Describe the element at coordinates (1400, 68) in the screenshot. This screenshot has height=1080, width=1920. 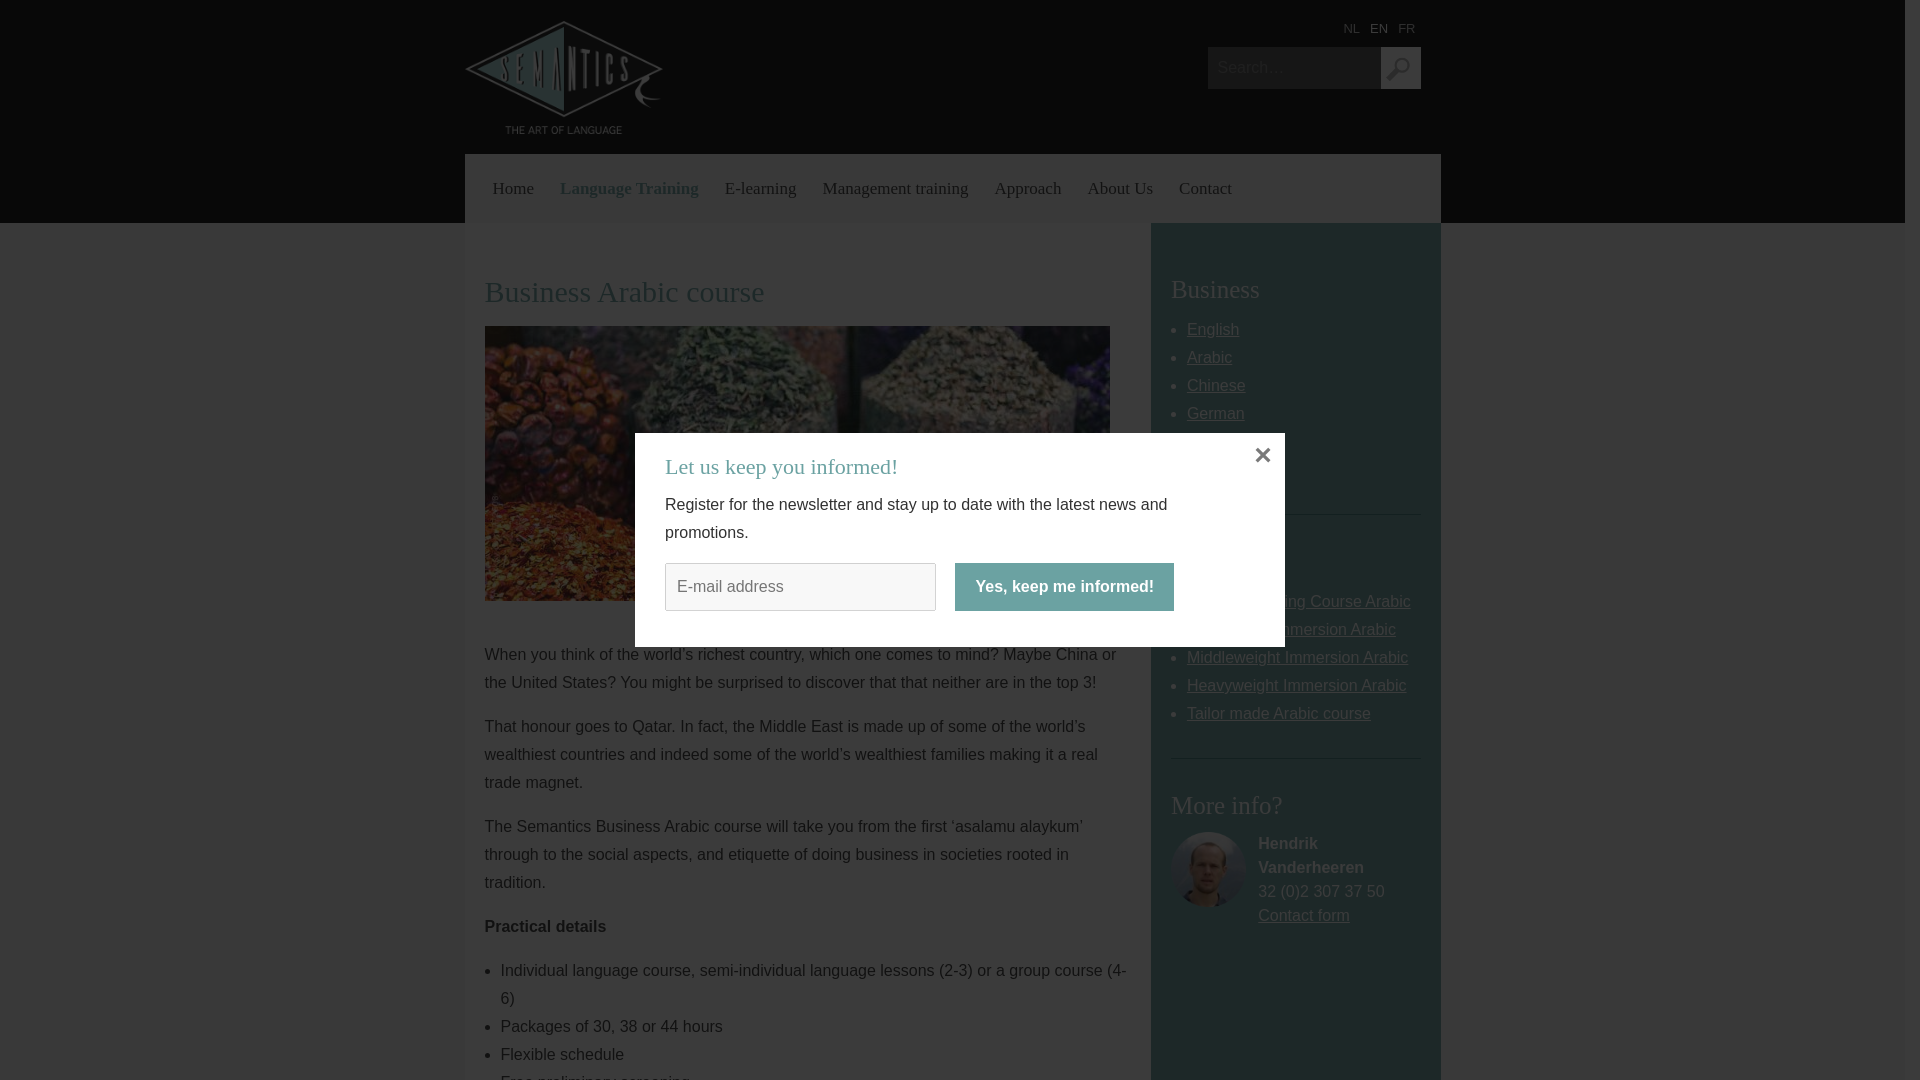
I see `Search` at that location.